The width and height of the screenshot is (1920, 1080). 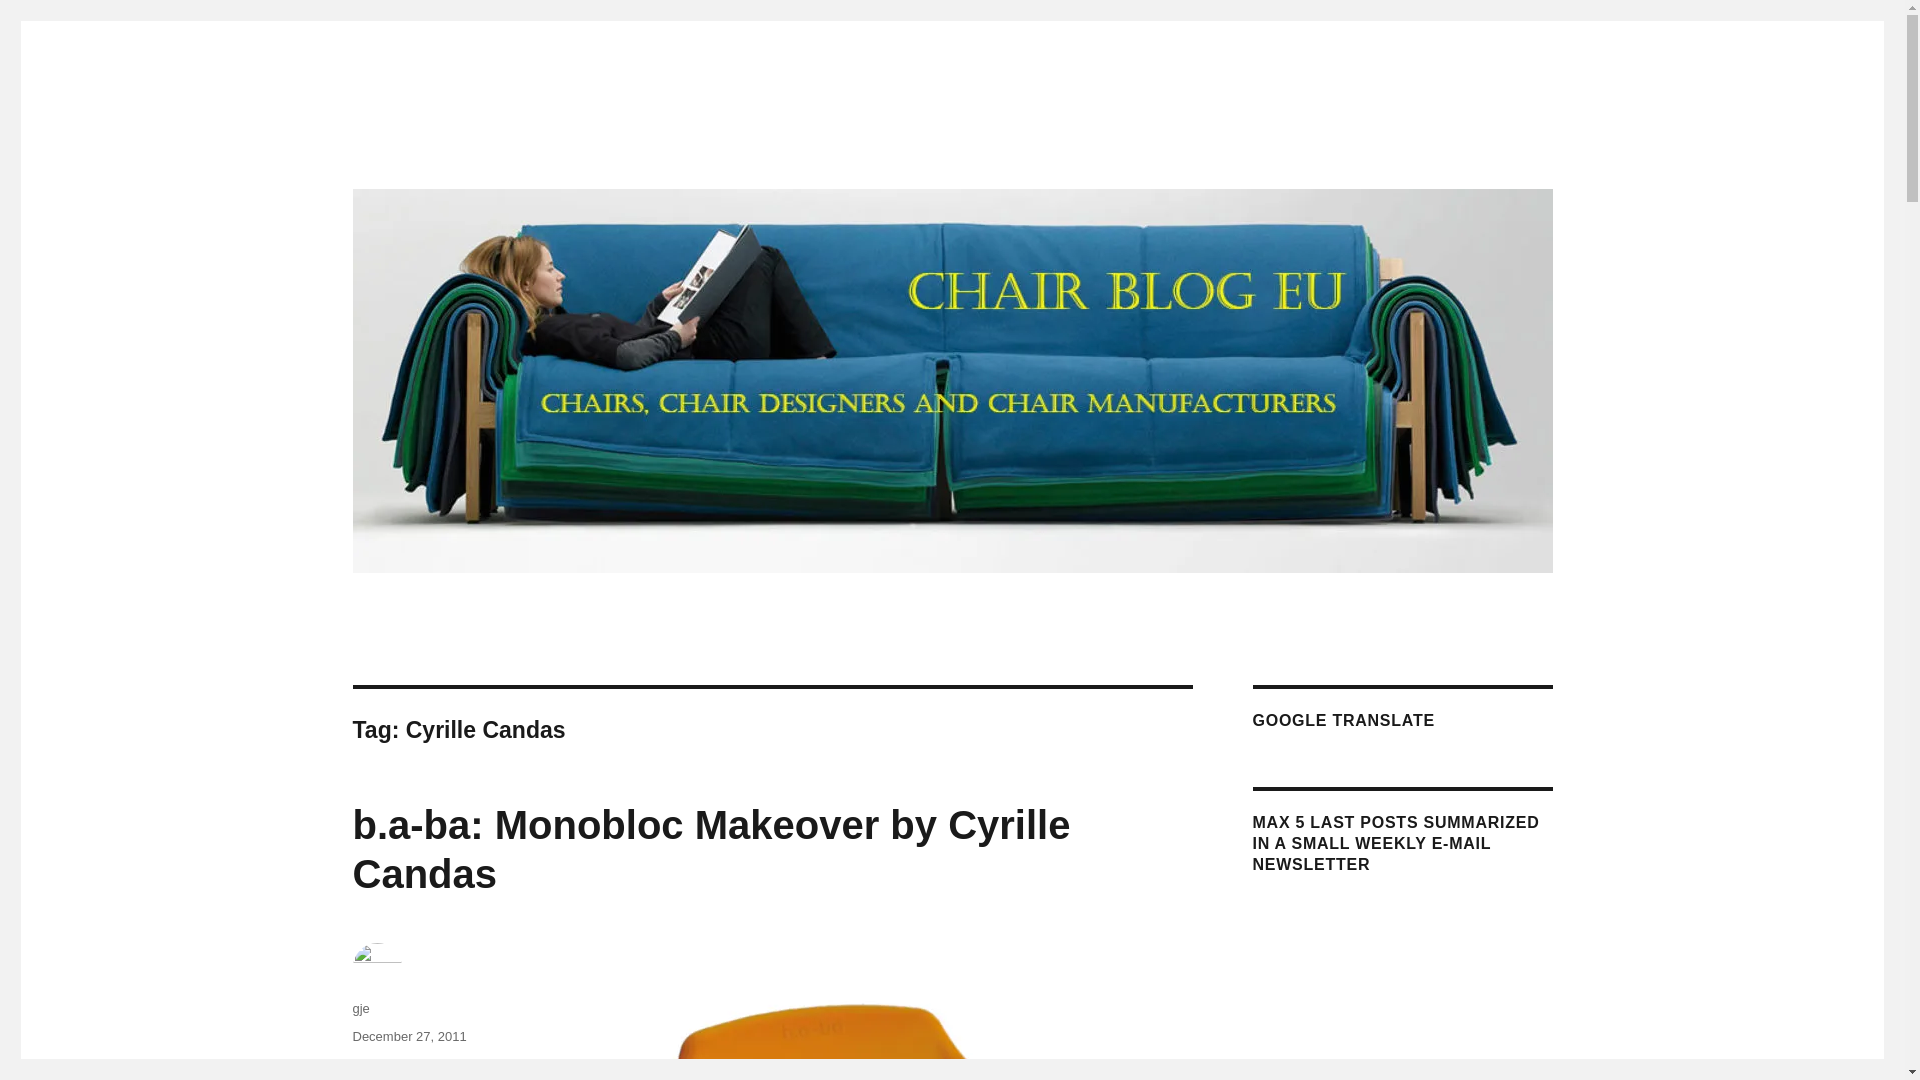 What do you see at coordinates (436, 150) in the screenshot?
I see `Chairblog.eu` at bounding box center [436, 150].